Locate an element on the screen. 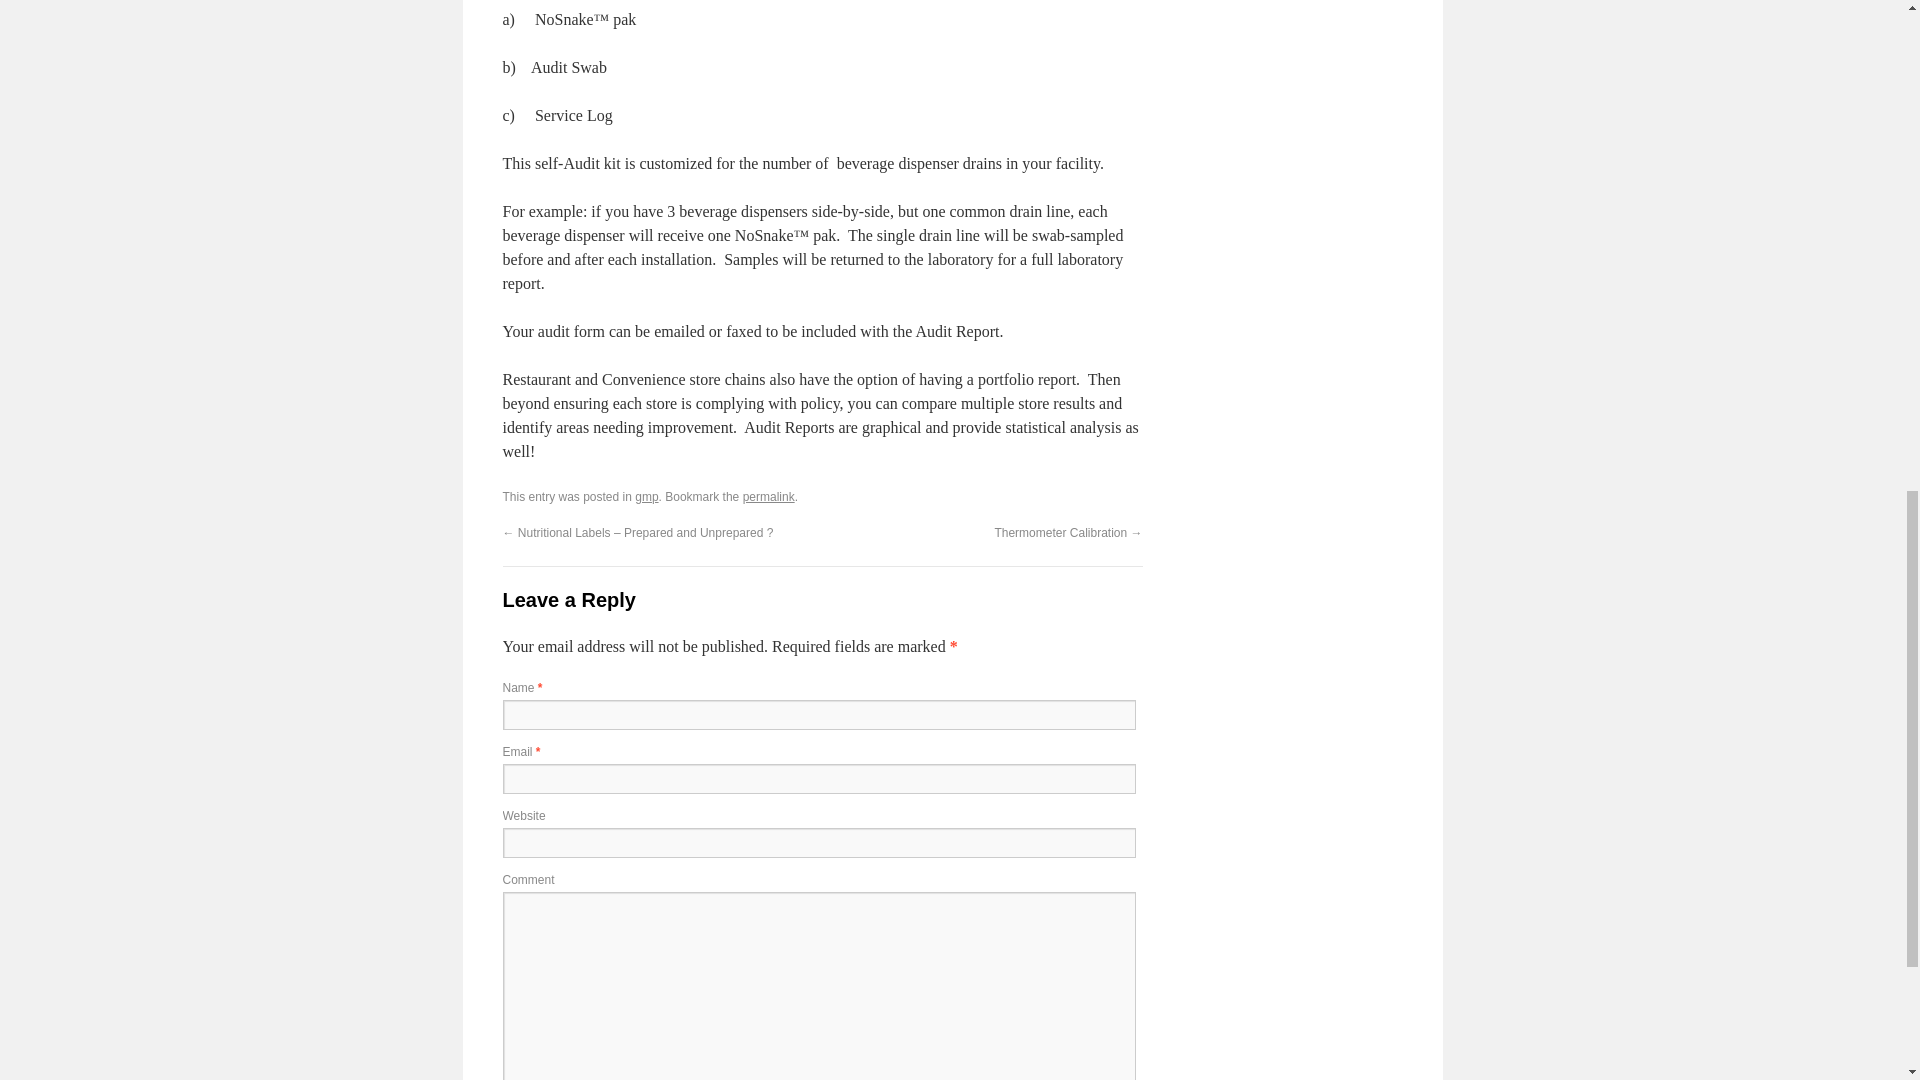 The height and width of the screenshot is (1080, 1920). permalink is located at coordinates (768, 497).